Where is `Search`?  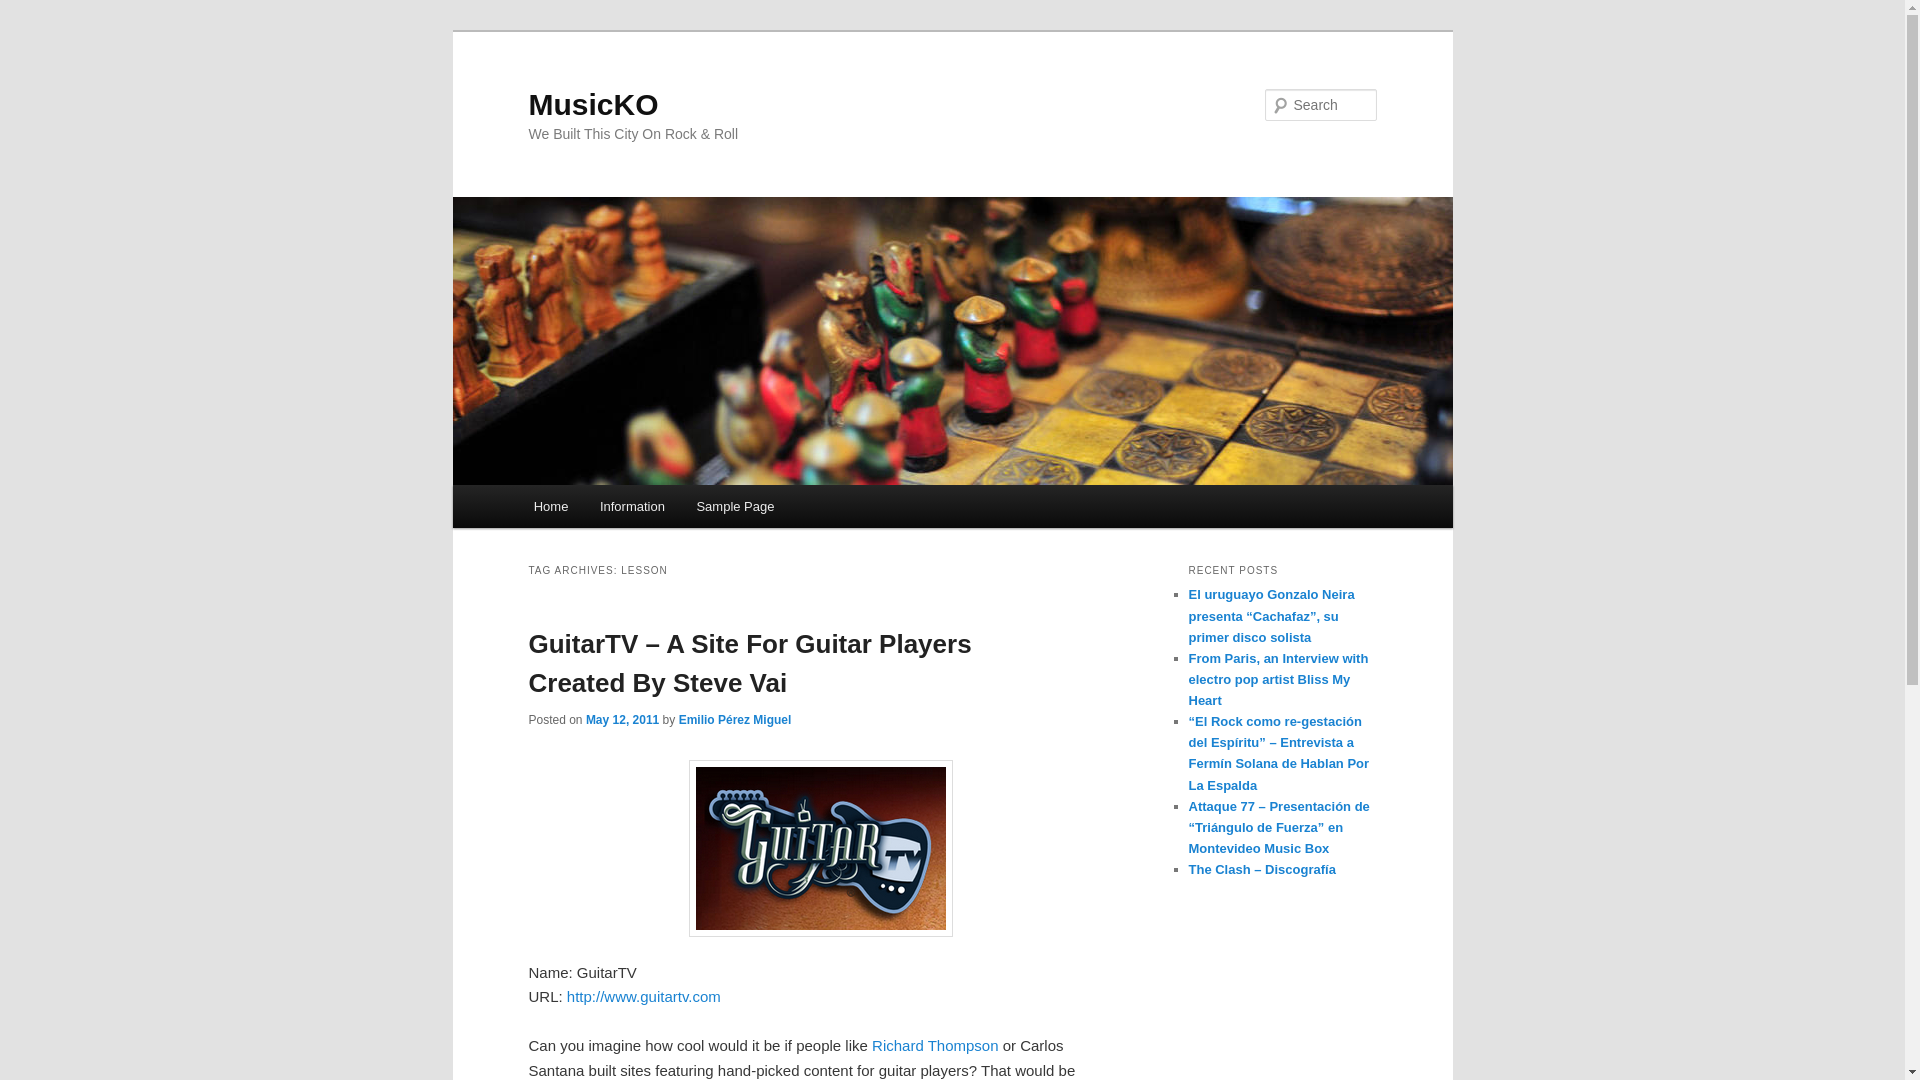 Search is located at coordinates (32, 11).